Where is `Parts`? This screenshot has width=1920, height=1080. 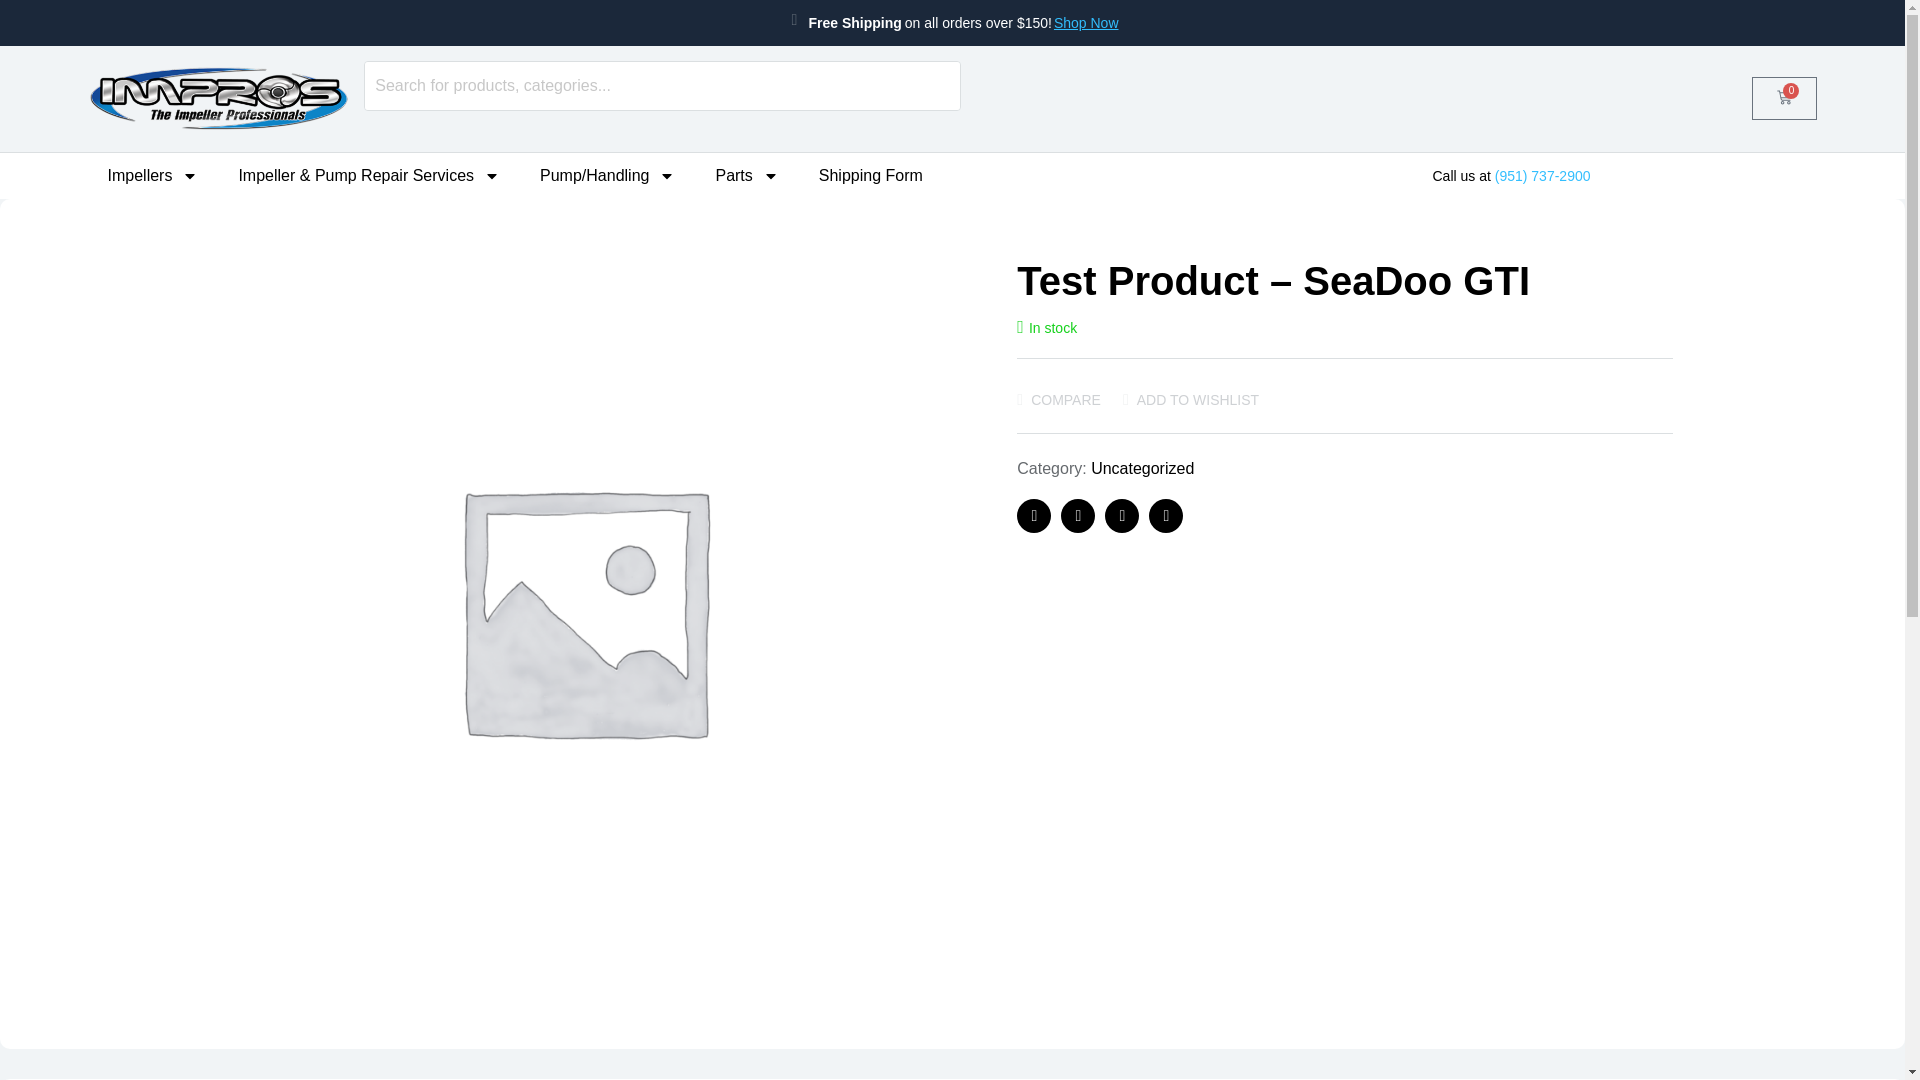
Parts is located at coordinates (746, 176).